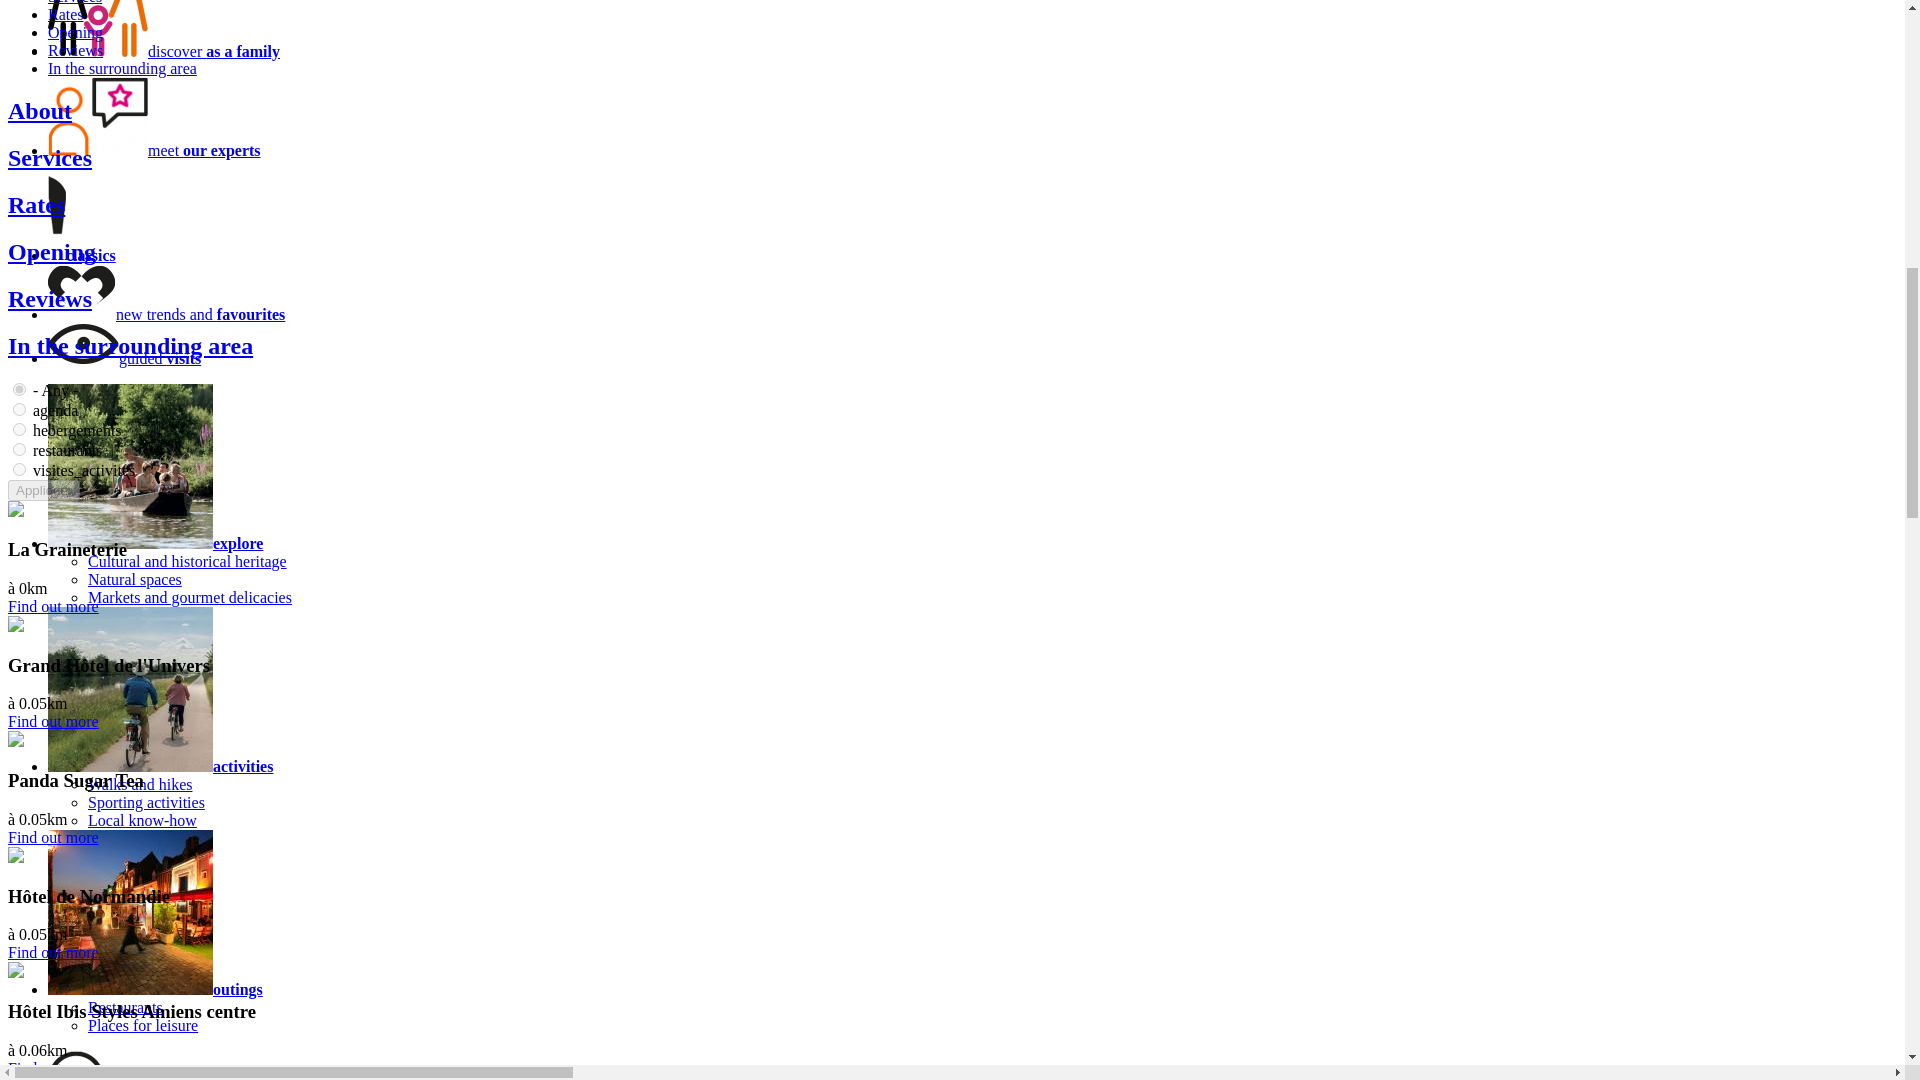 Image resolution: width=1920 pixels, height=1080 pixels. Describe the element at coordinates (20, 448) in the screenshot. I see `restaurants` at that location.